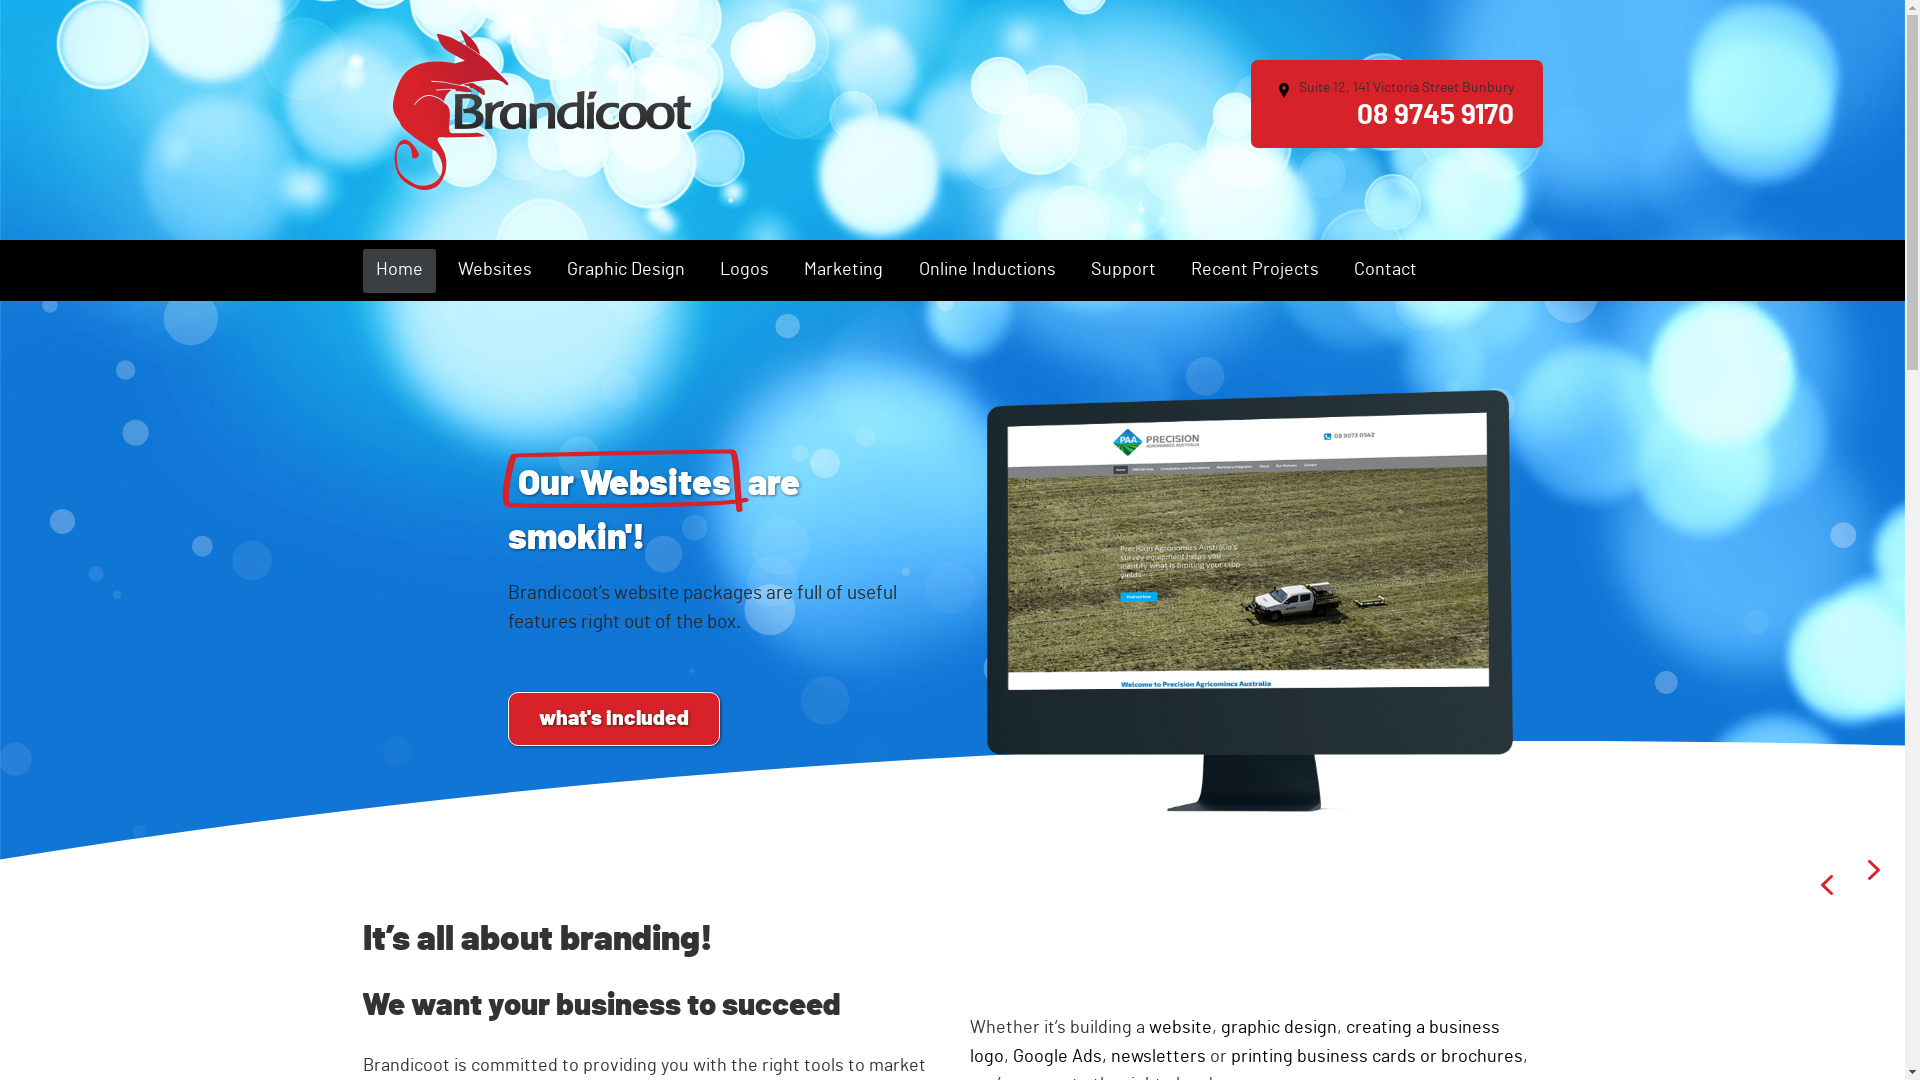 This screenshot has height=1080, width=1920. I want to click on Online Inductions, so click(986, 271).